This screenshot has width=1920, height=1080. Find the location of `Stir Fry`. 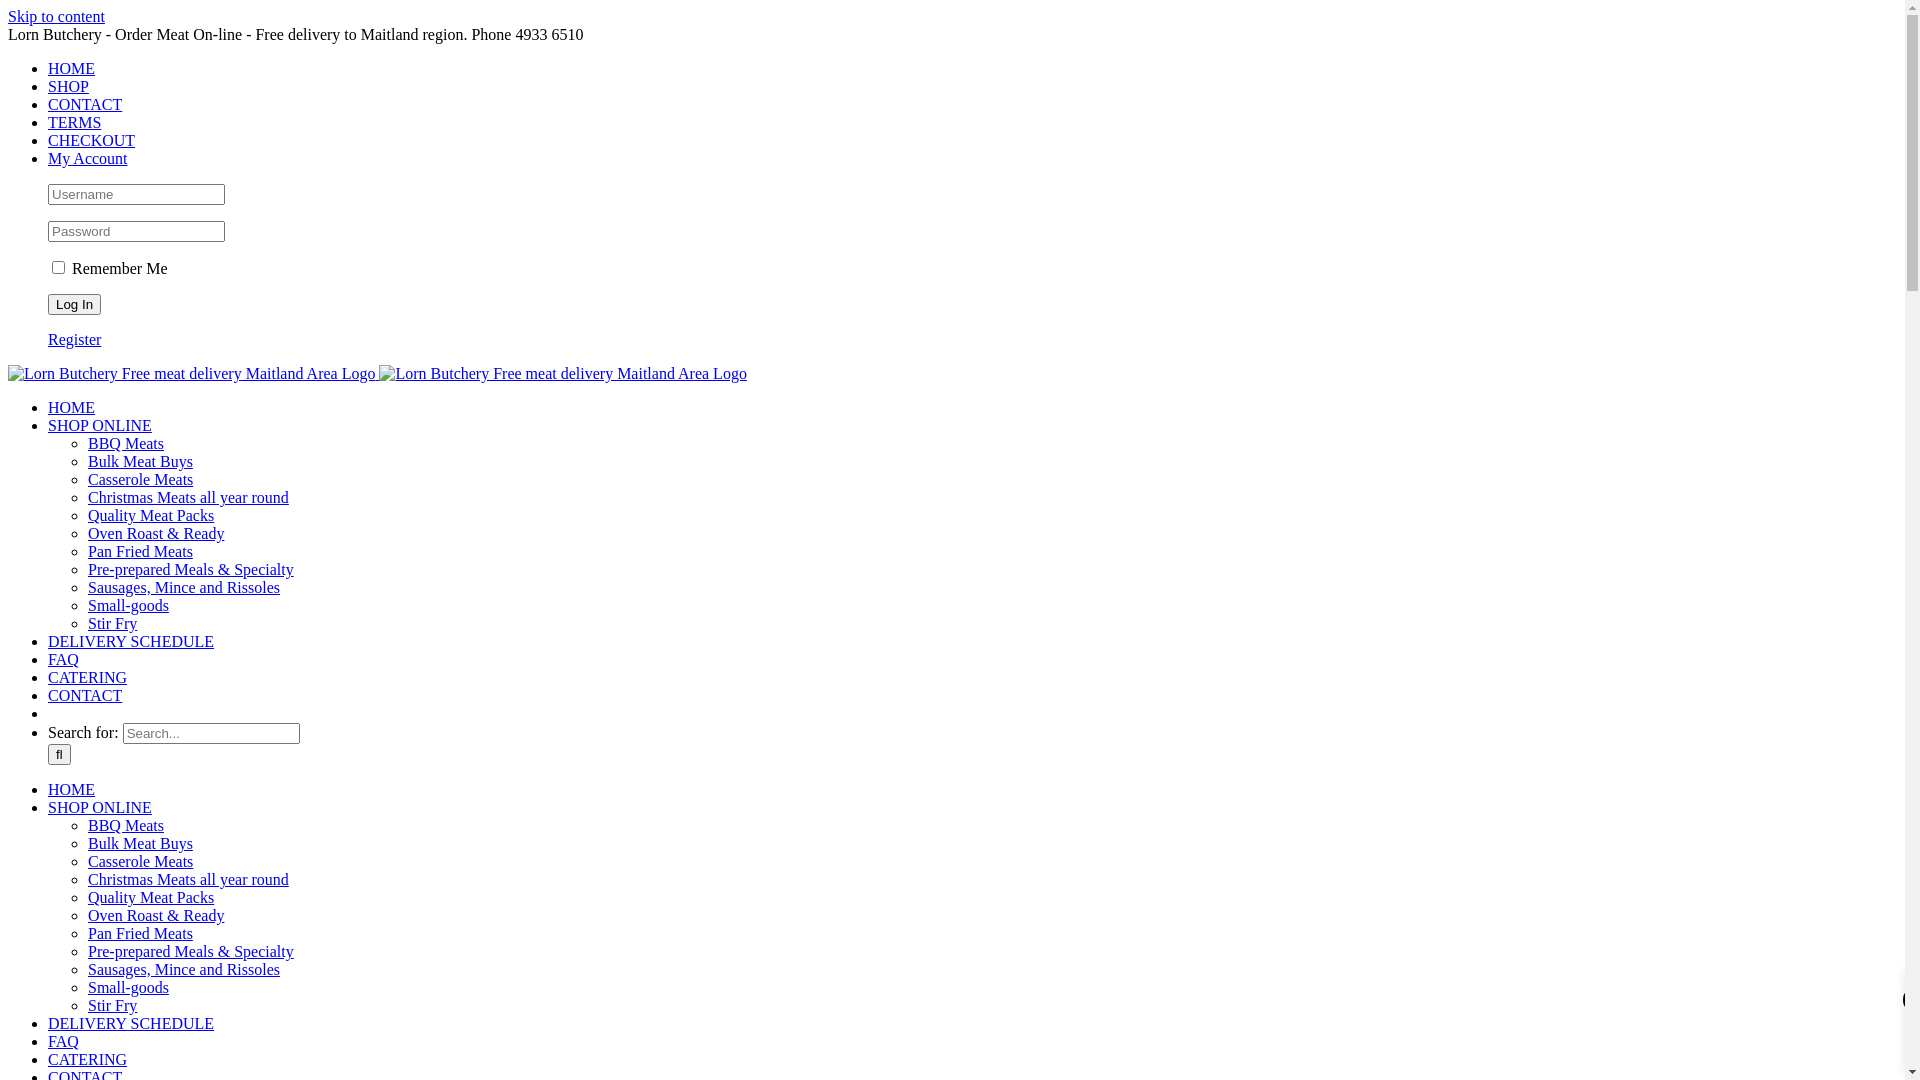

Stir Fry is located at coordinates (112, 624).